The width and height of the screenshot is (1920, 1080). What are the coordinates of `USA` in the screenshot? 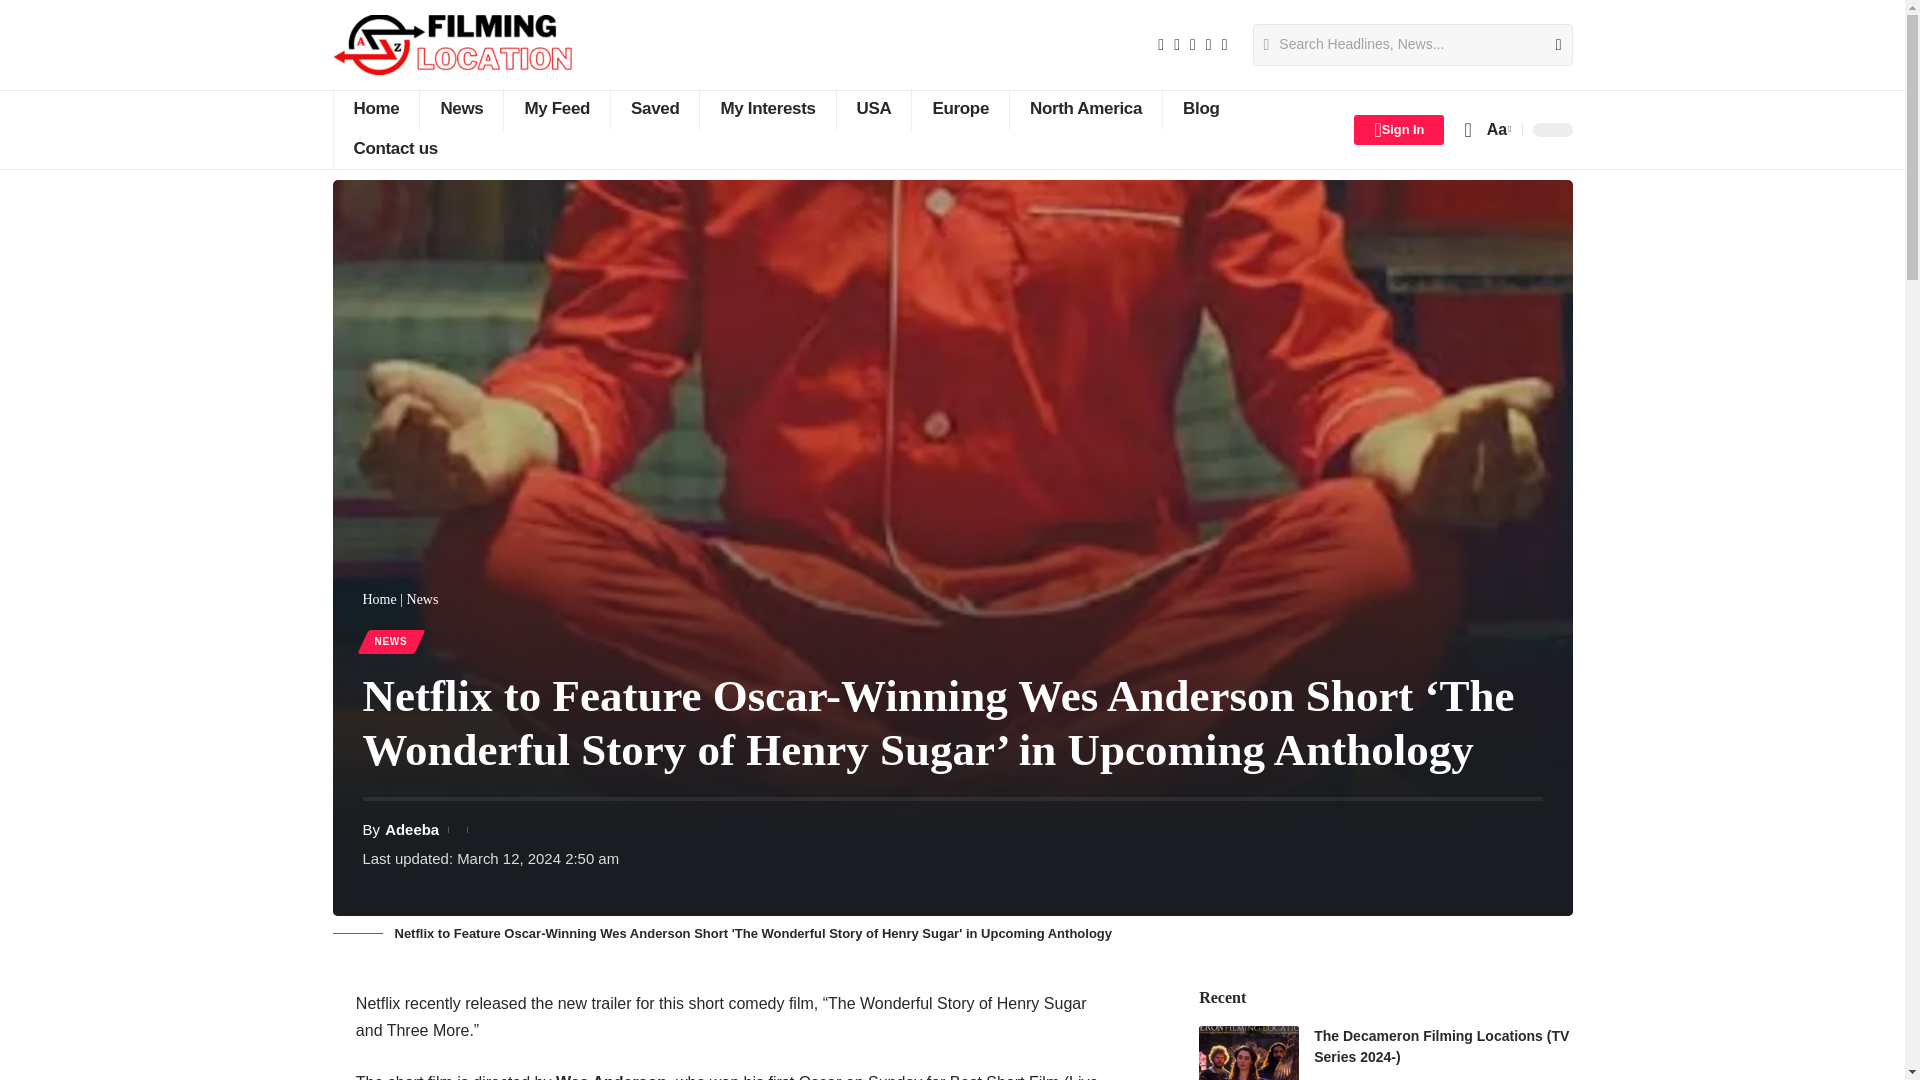 It's located at (874, 109).